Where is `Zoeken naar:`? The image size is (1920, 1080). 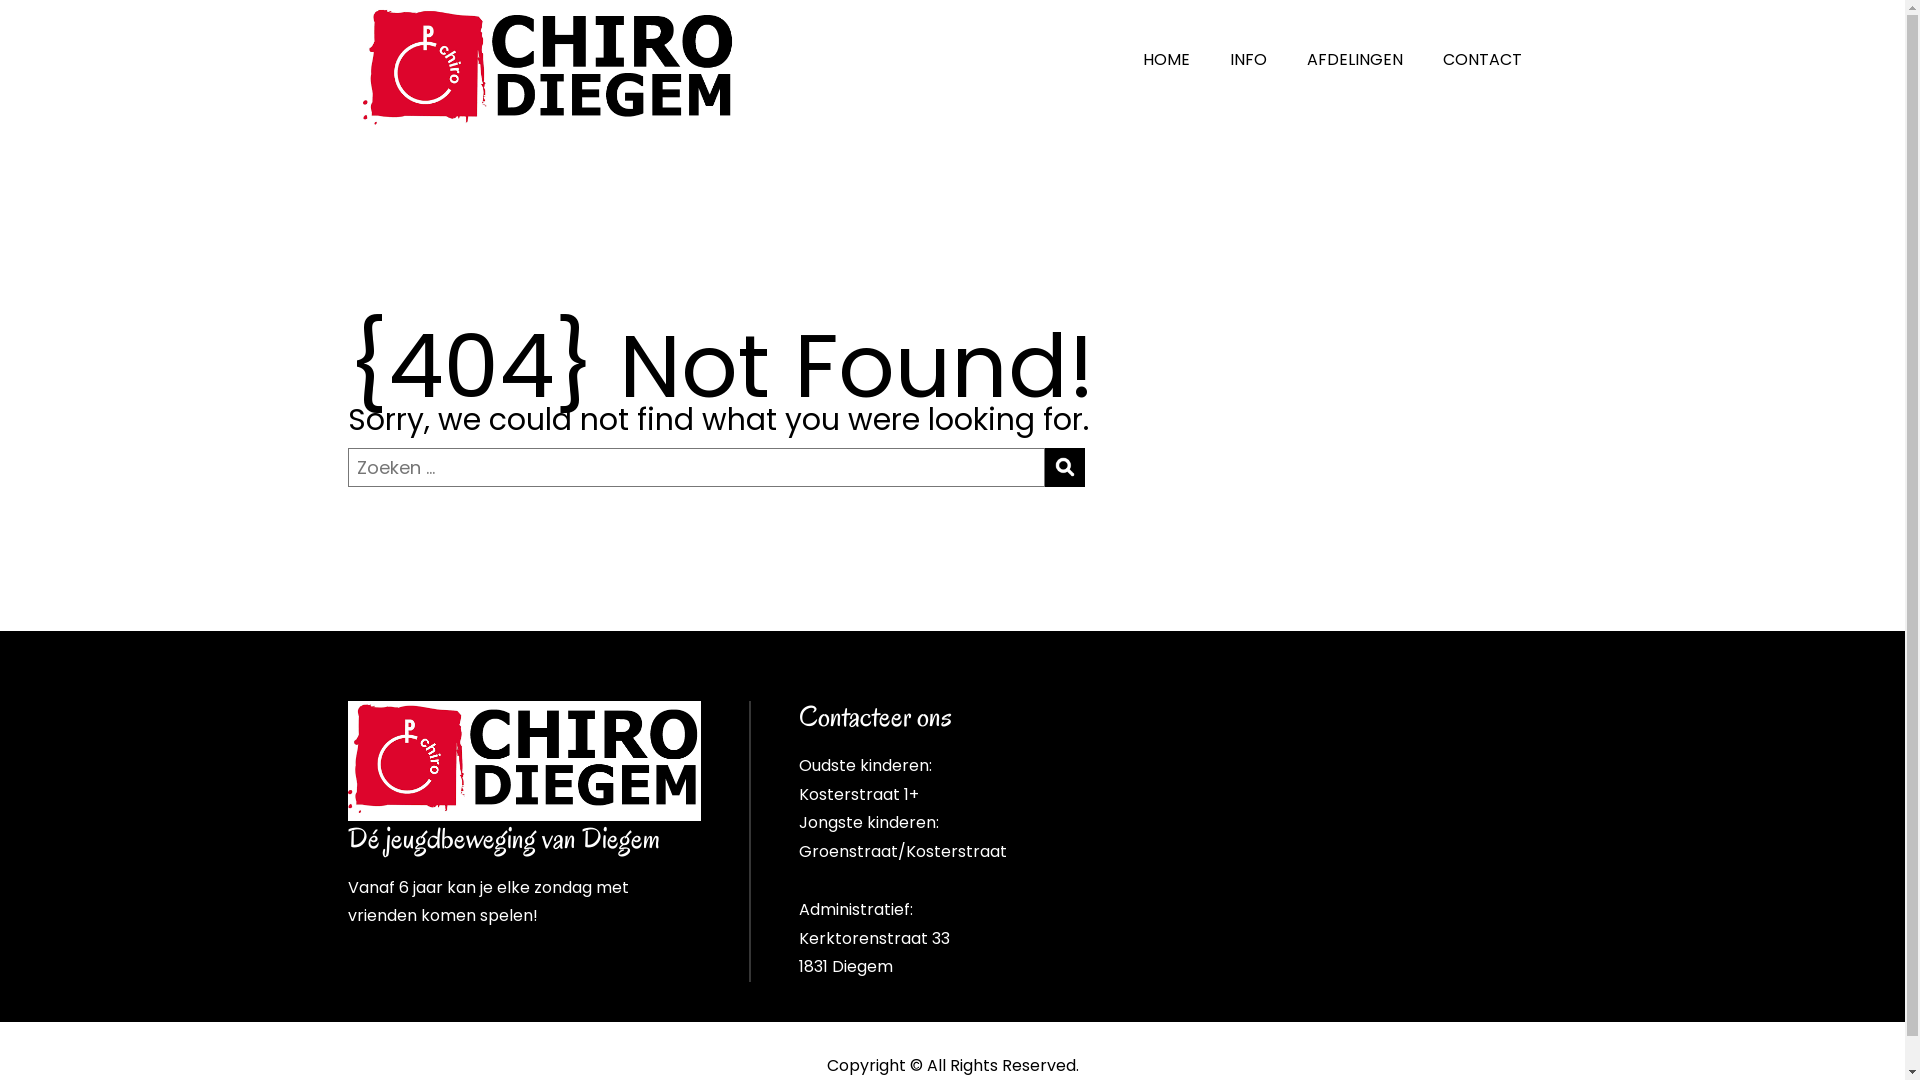
Zoeken naar: is located at coordinates (696, 468).